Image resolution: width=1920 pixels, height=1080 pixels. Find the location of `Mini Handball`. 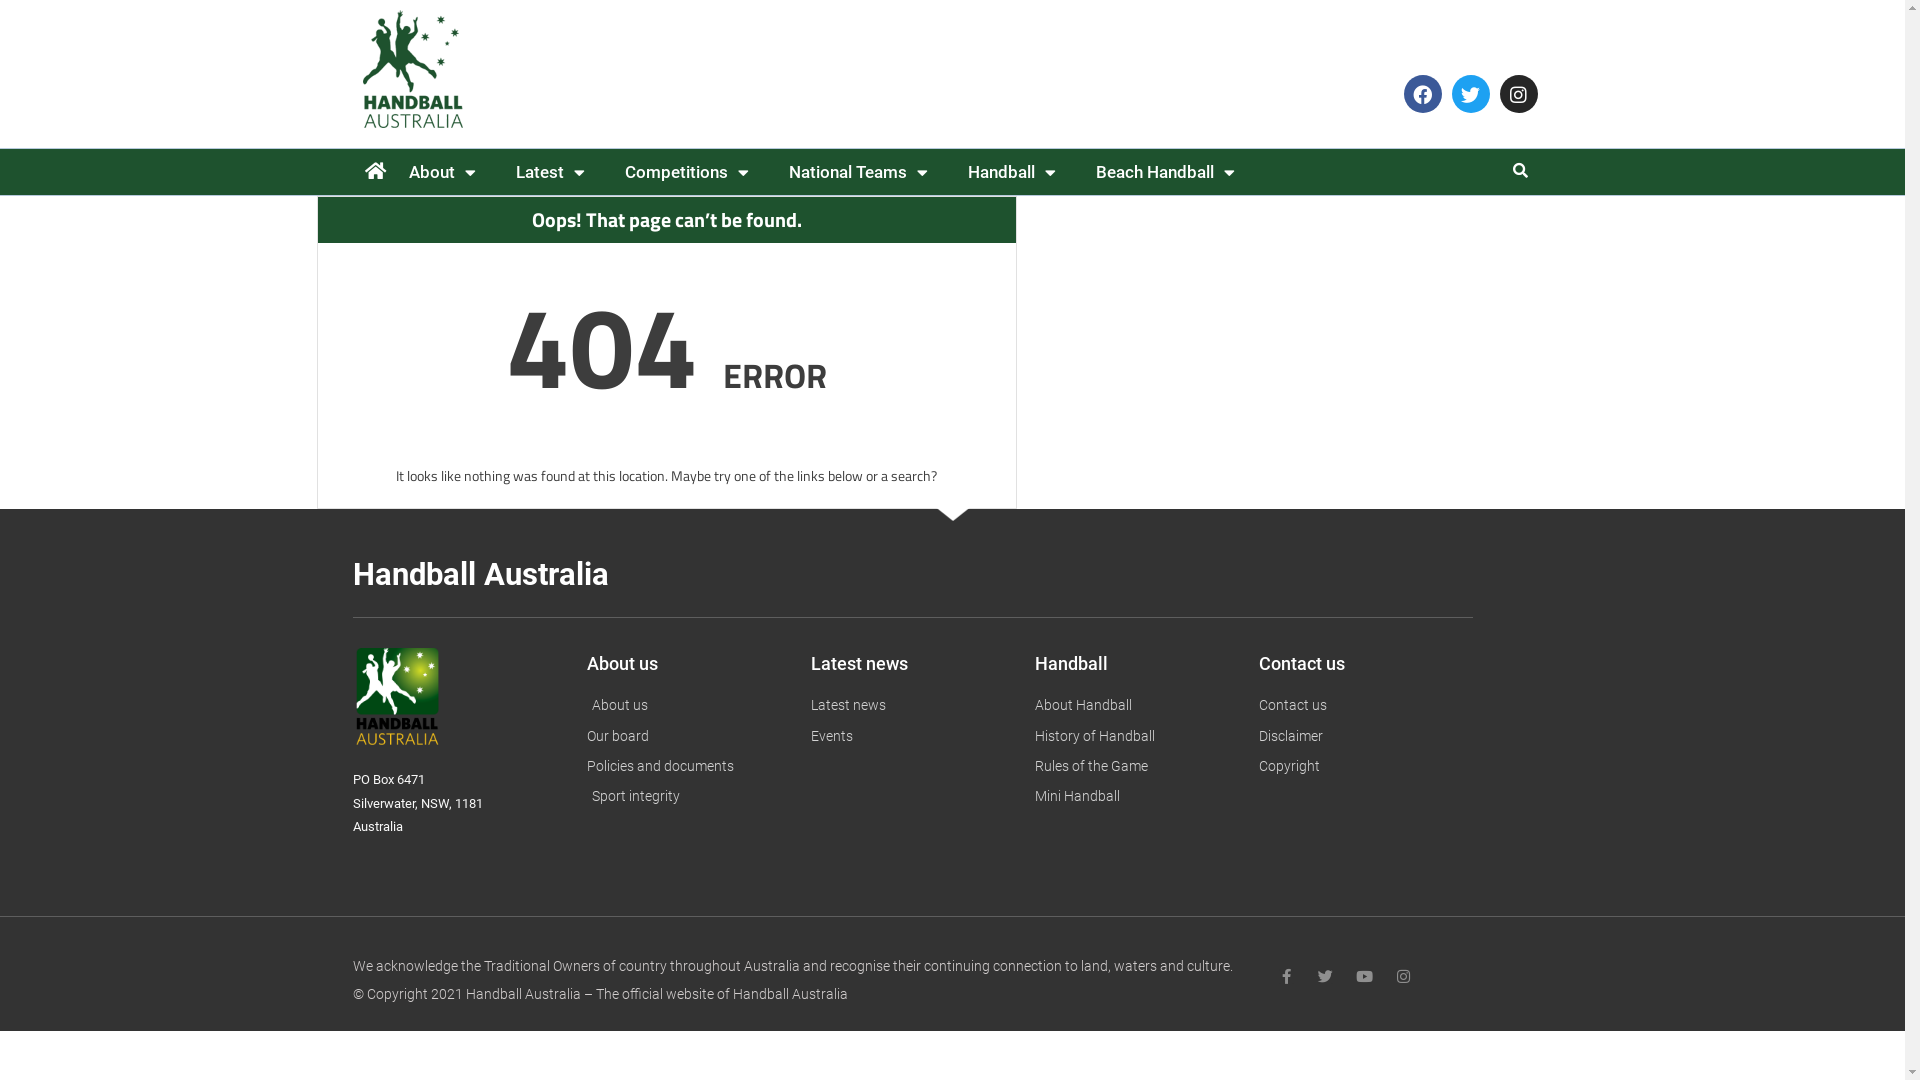

Mini Handball is located at coordinates (1136, 796).